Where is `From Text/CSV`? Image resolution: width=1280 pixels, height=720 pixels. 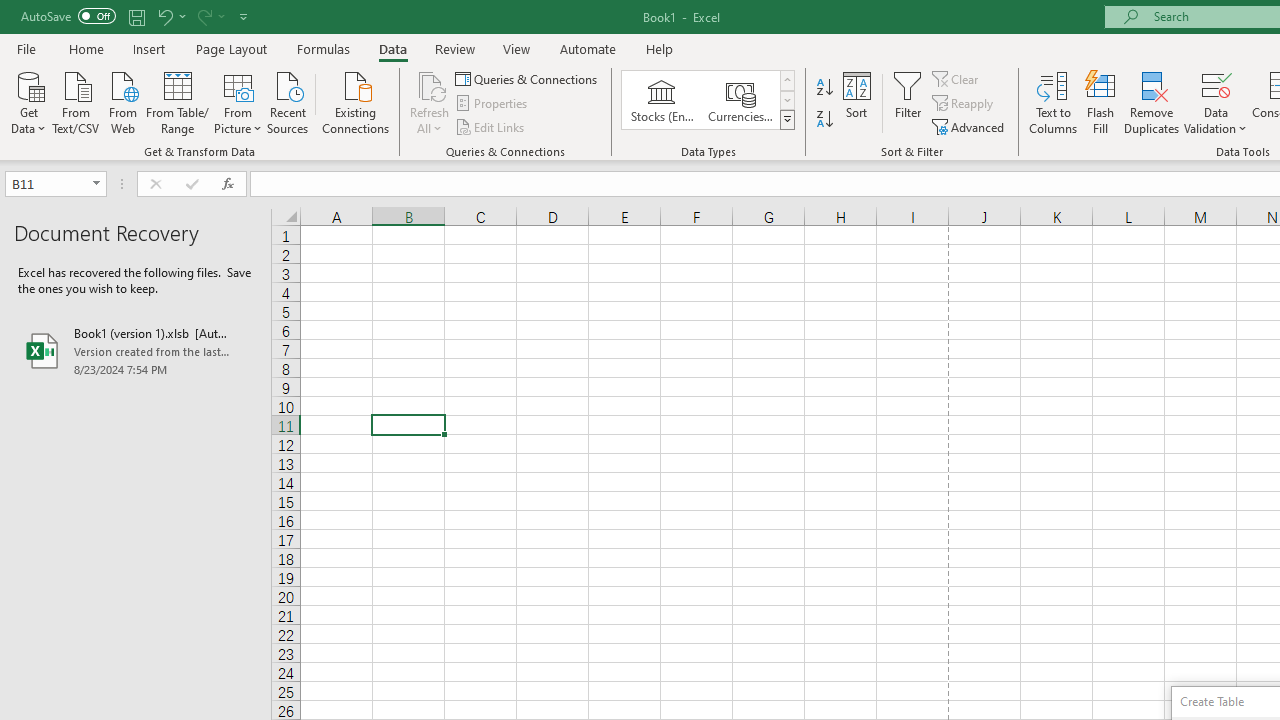 From Text/CSV is located at coordinates (76, 101).